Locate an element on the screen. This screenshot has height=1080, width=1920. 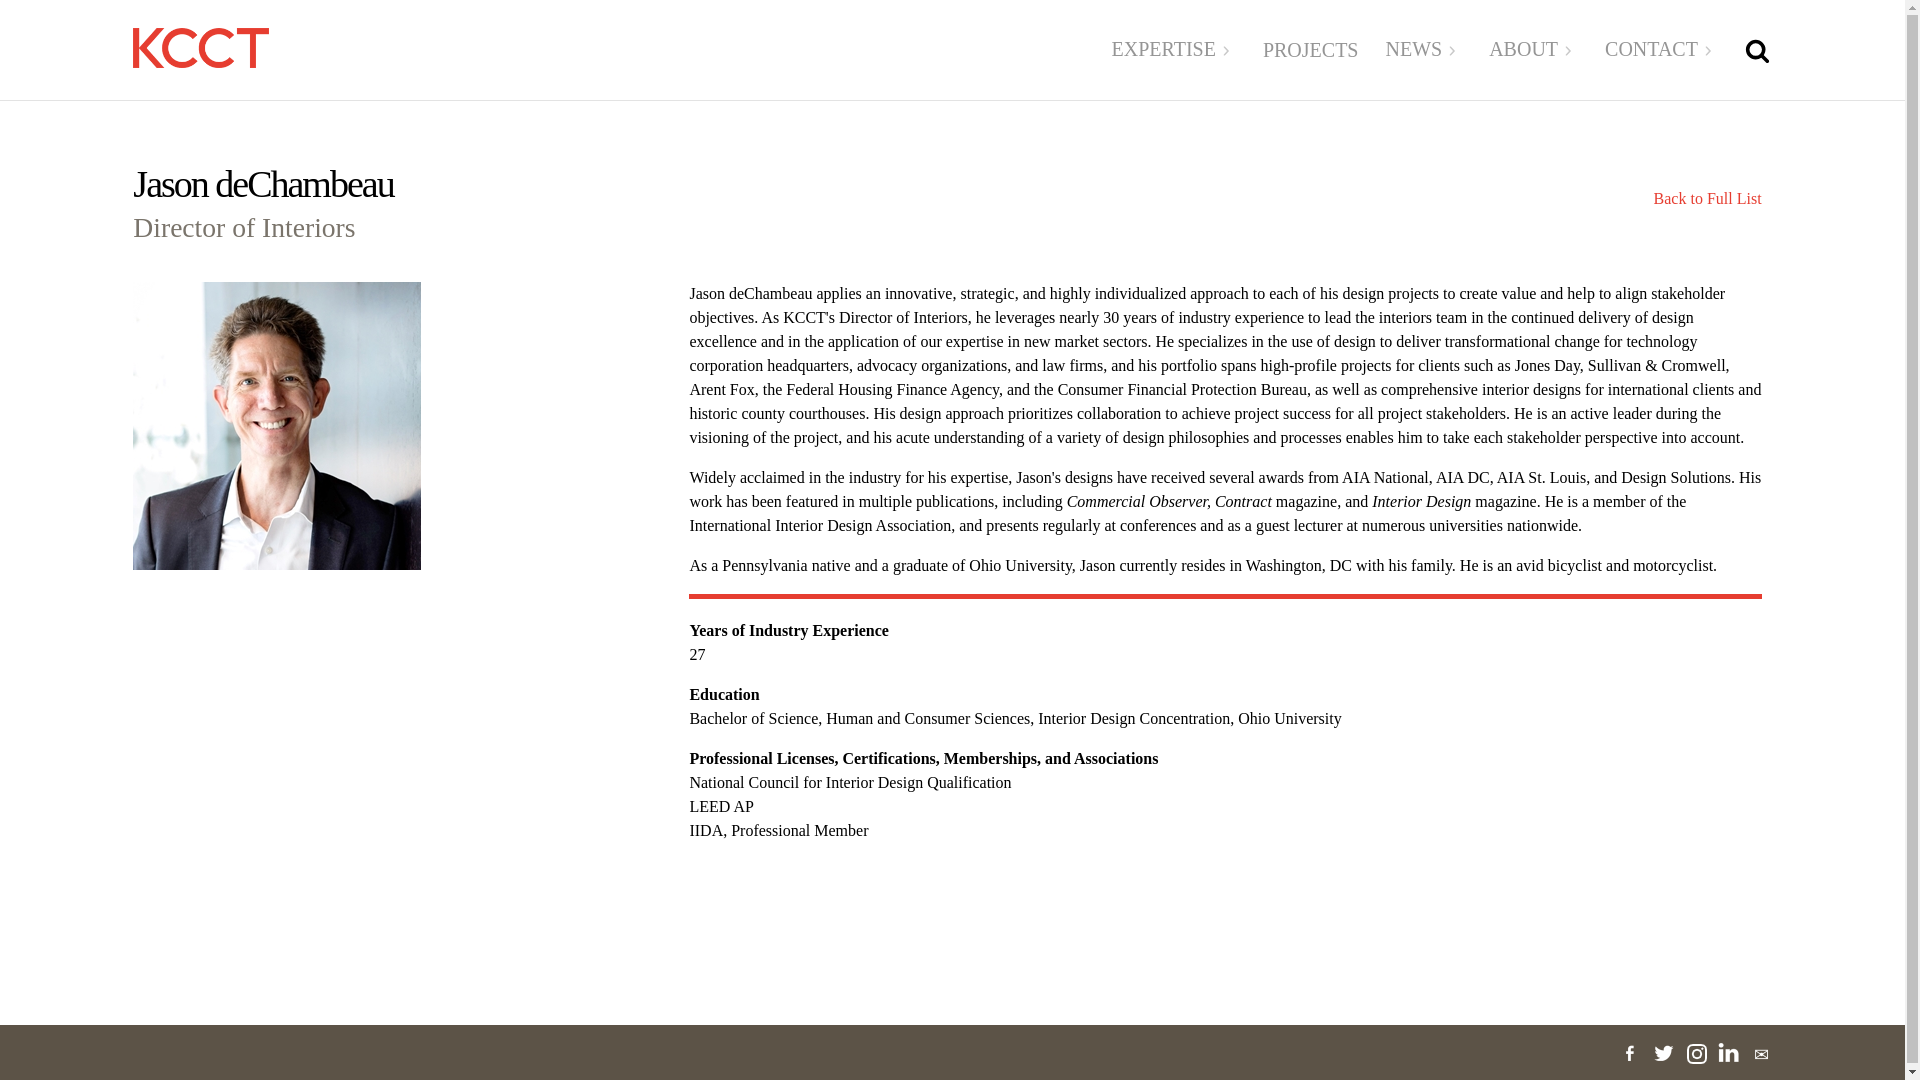
EXPERTISE is located at coordinates (1174, 50).